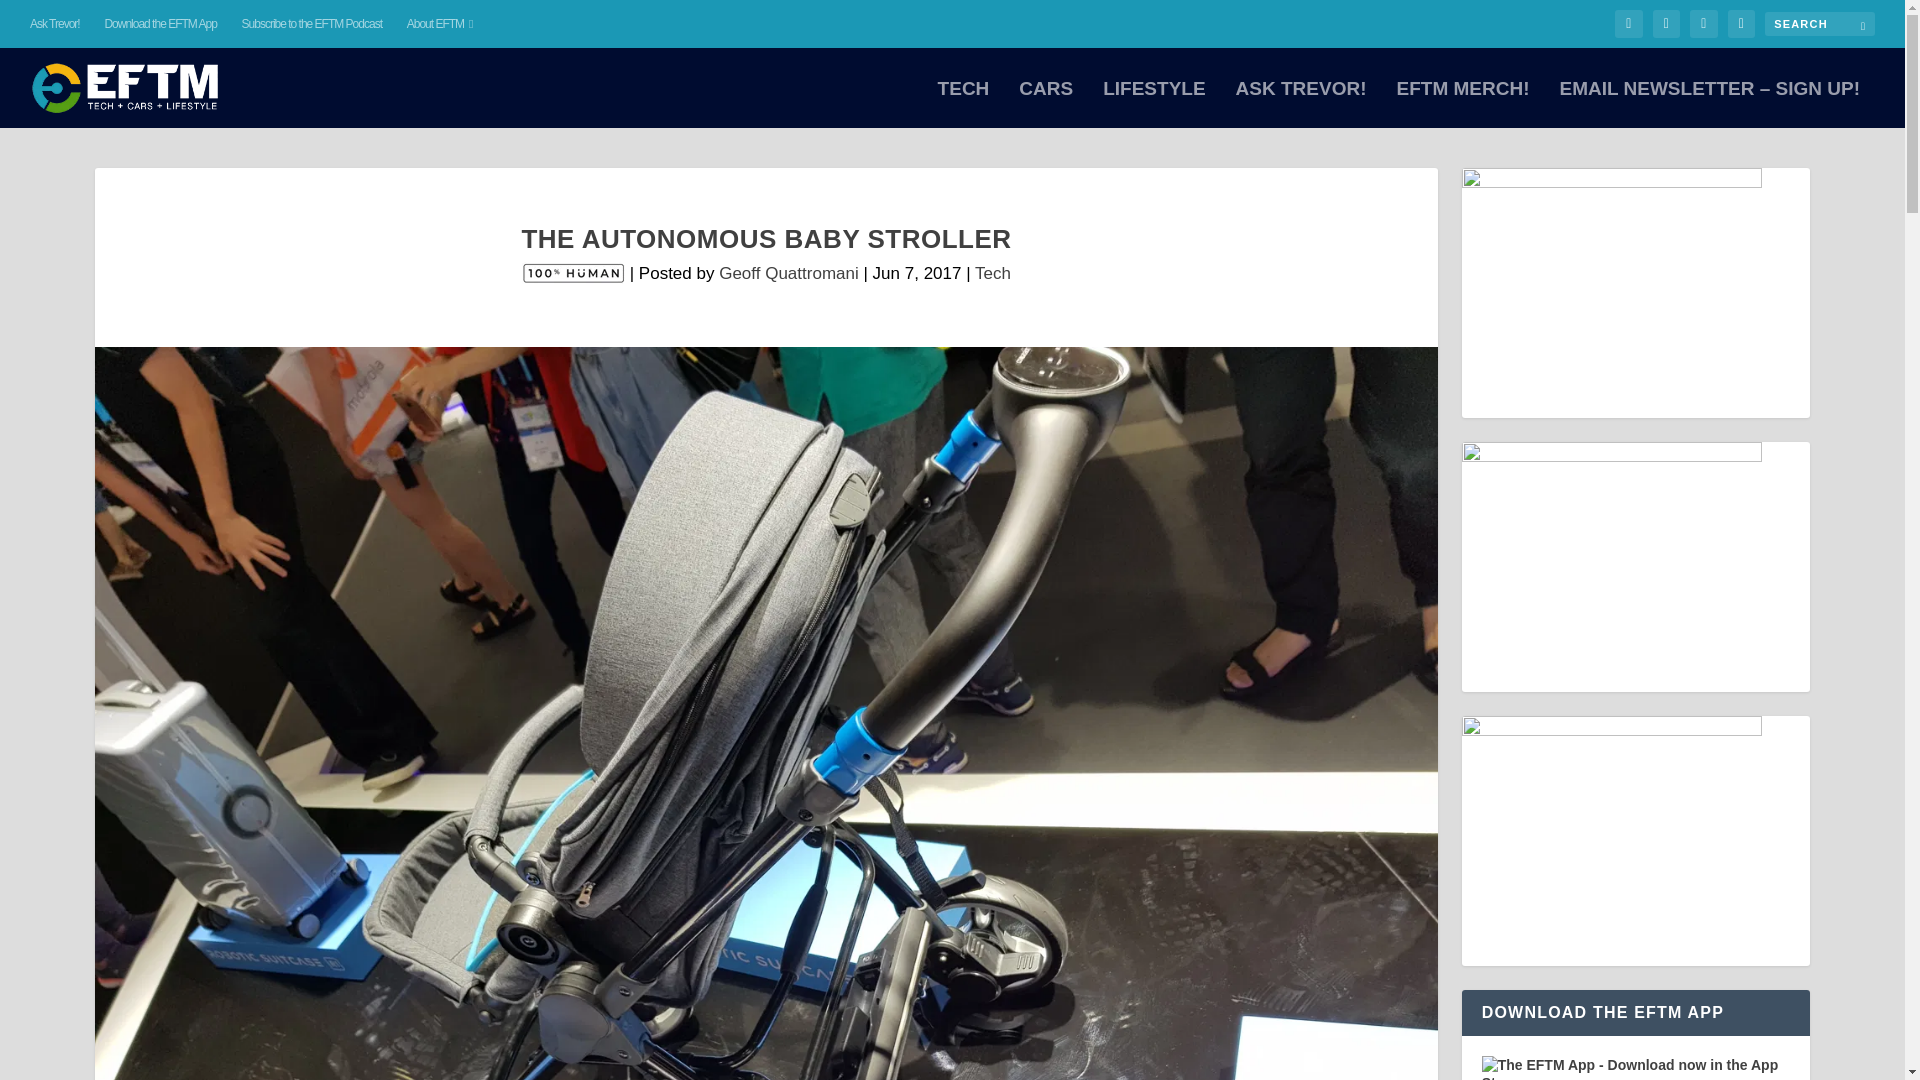 This screenshot has height=1080, width=1920. What do you see at coordinates (993, 272) in the screenshot?
I see `Tech` at bounding box center [993, 272].